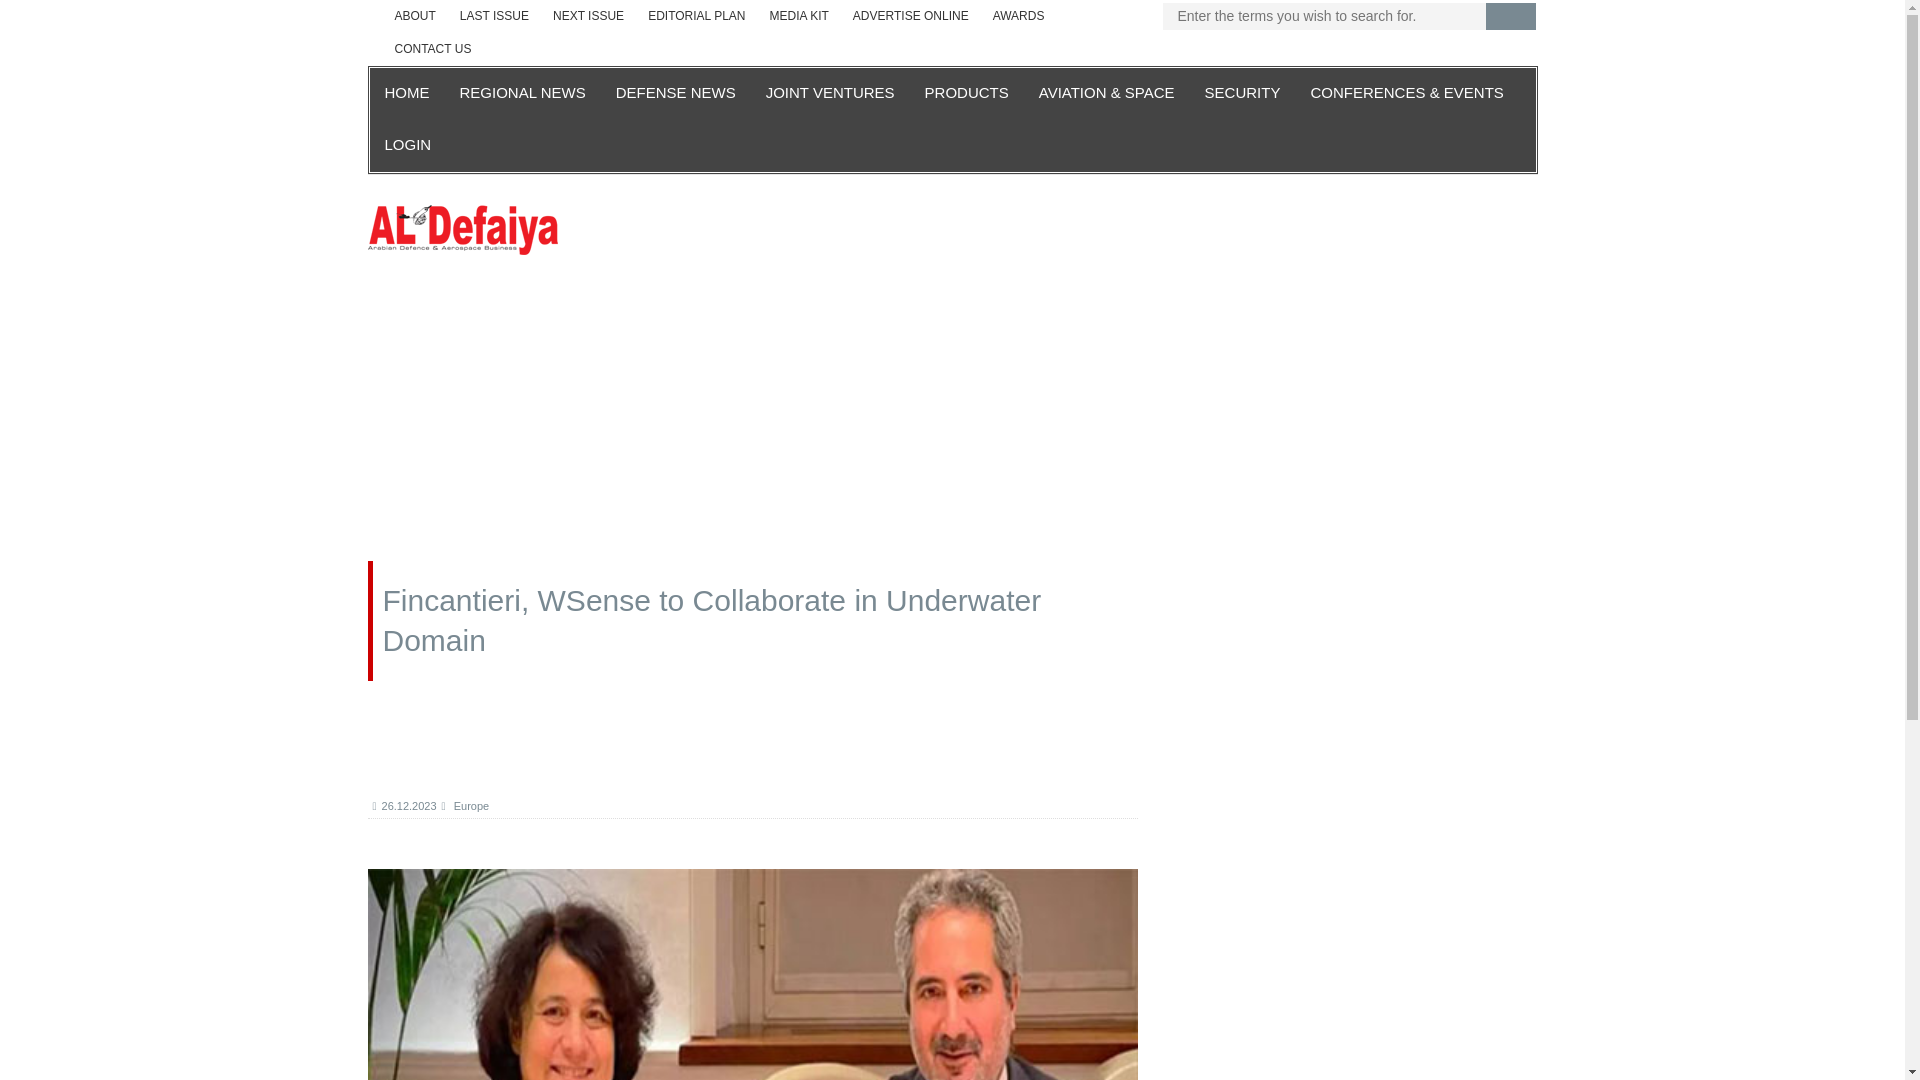 This screenshot has width=1920, height=1080. Describe the element at coordinates (753, 974) in the screenshot. I see `Fincantieri, WSense to Collaborate in Underwater Domain` at that location.